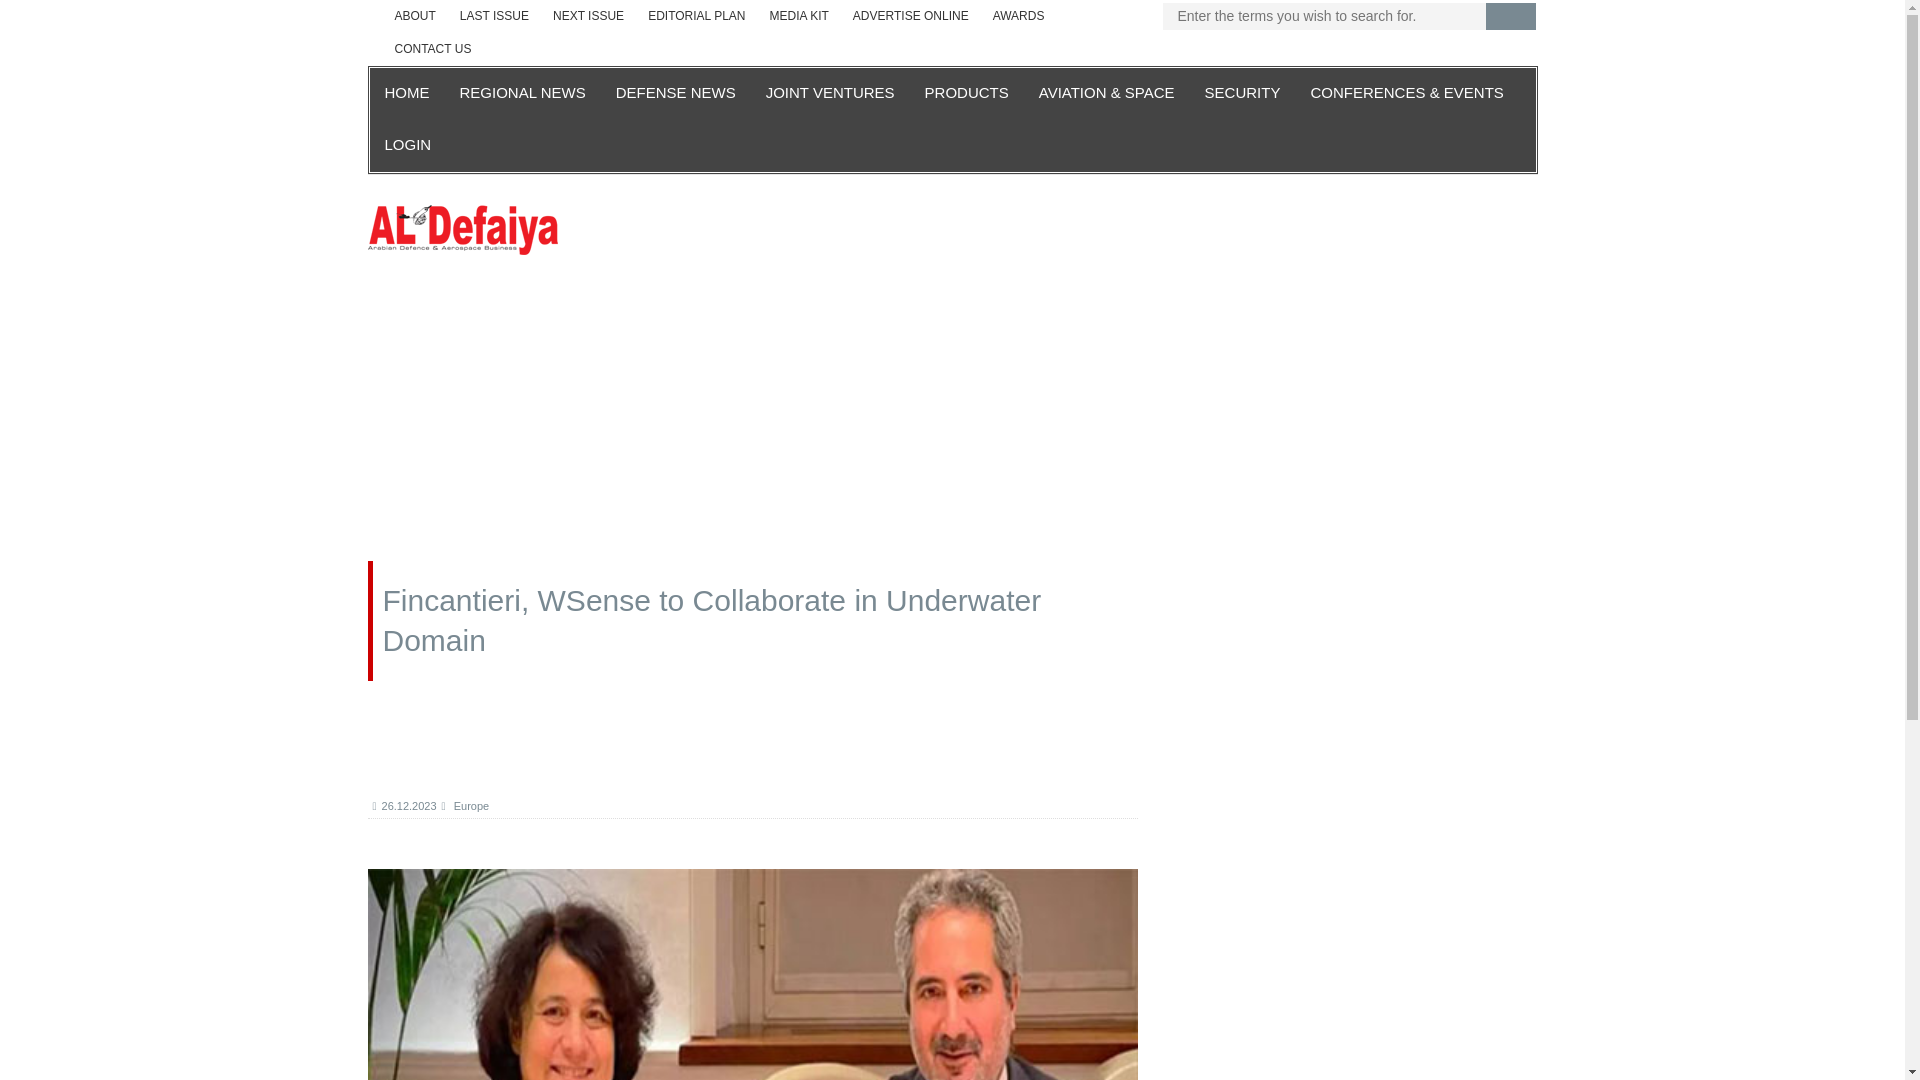 This screenshot has width=1920, height=1080. Describe the element at coordinates (753, 974) in the screenshot. I see `Fincantieri, WSense to Collaborate in Underwater Domain` at that location.